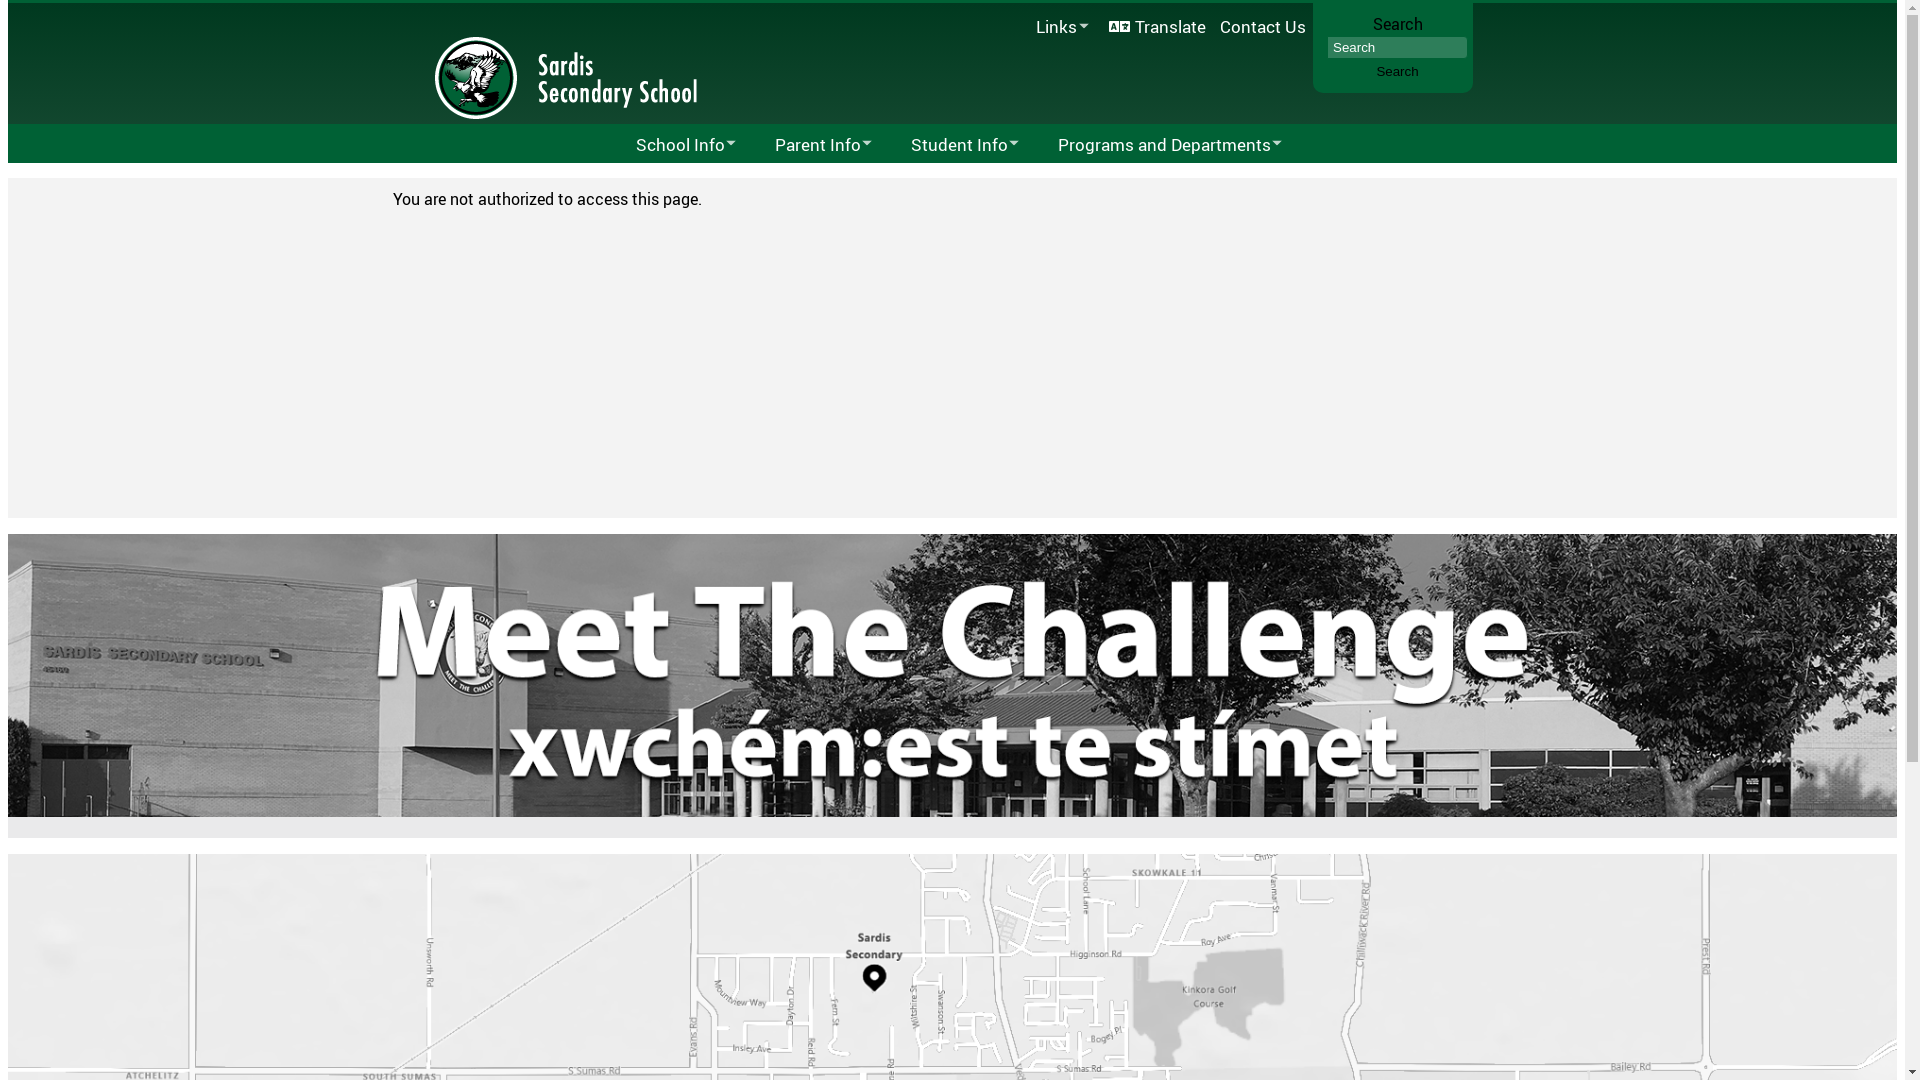 This screenshot has height=1080, width=1920. Describe the element at coordinates (1262, 26) in the screenshot. I see `Contact Us` at that location.